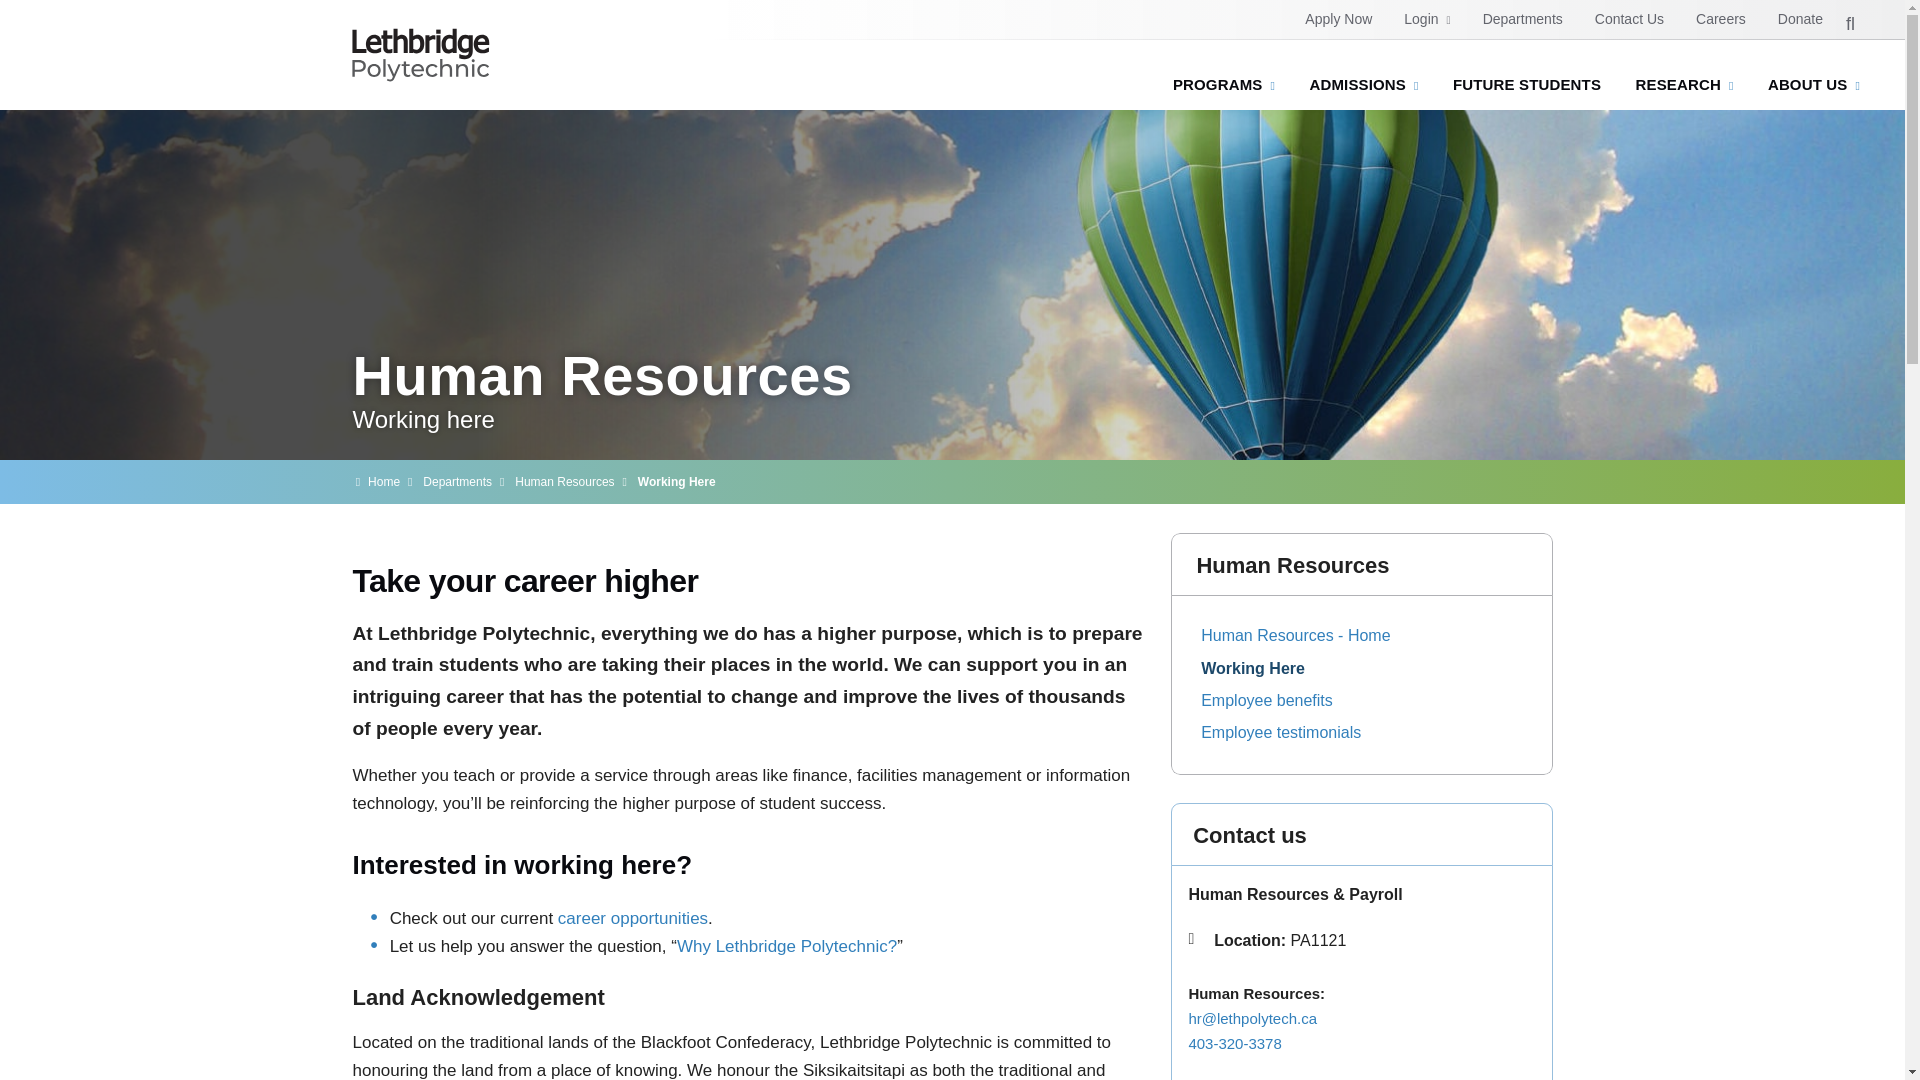 The width and height of the screenshot is (1920, 1080). I want to click on How to apply to Lethbridge College., so click(1338, 19).